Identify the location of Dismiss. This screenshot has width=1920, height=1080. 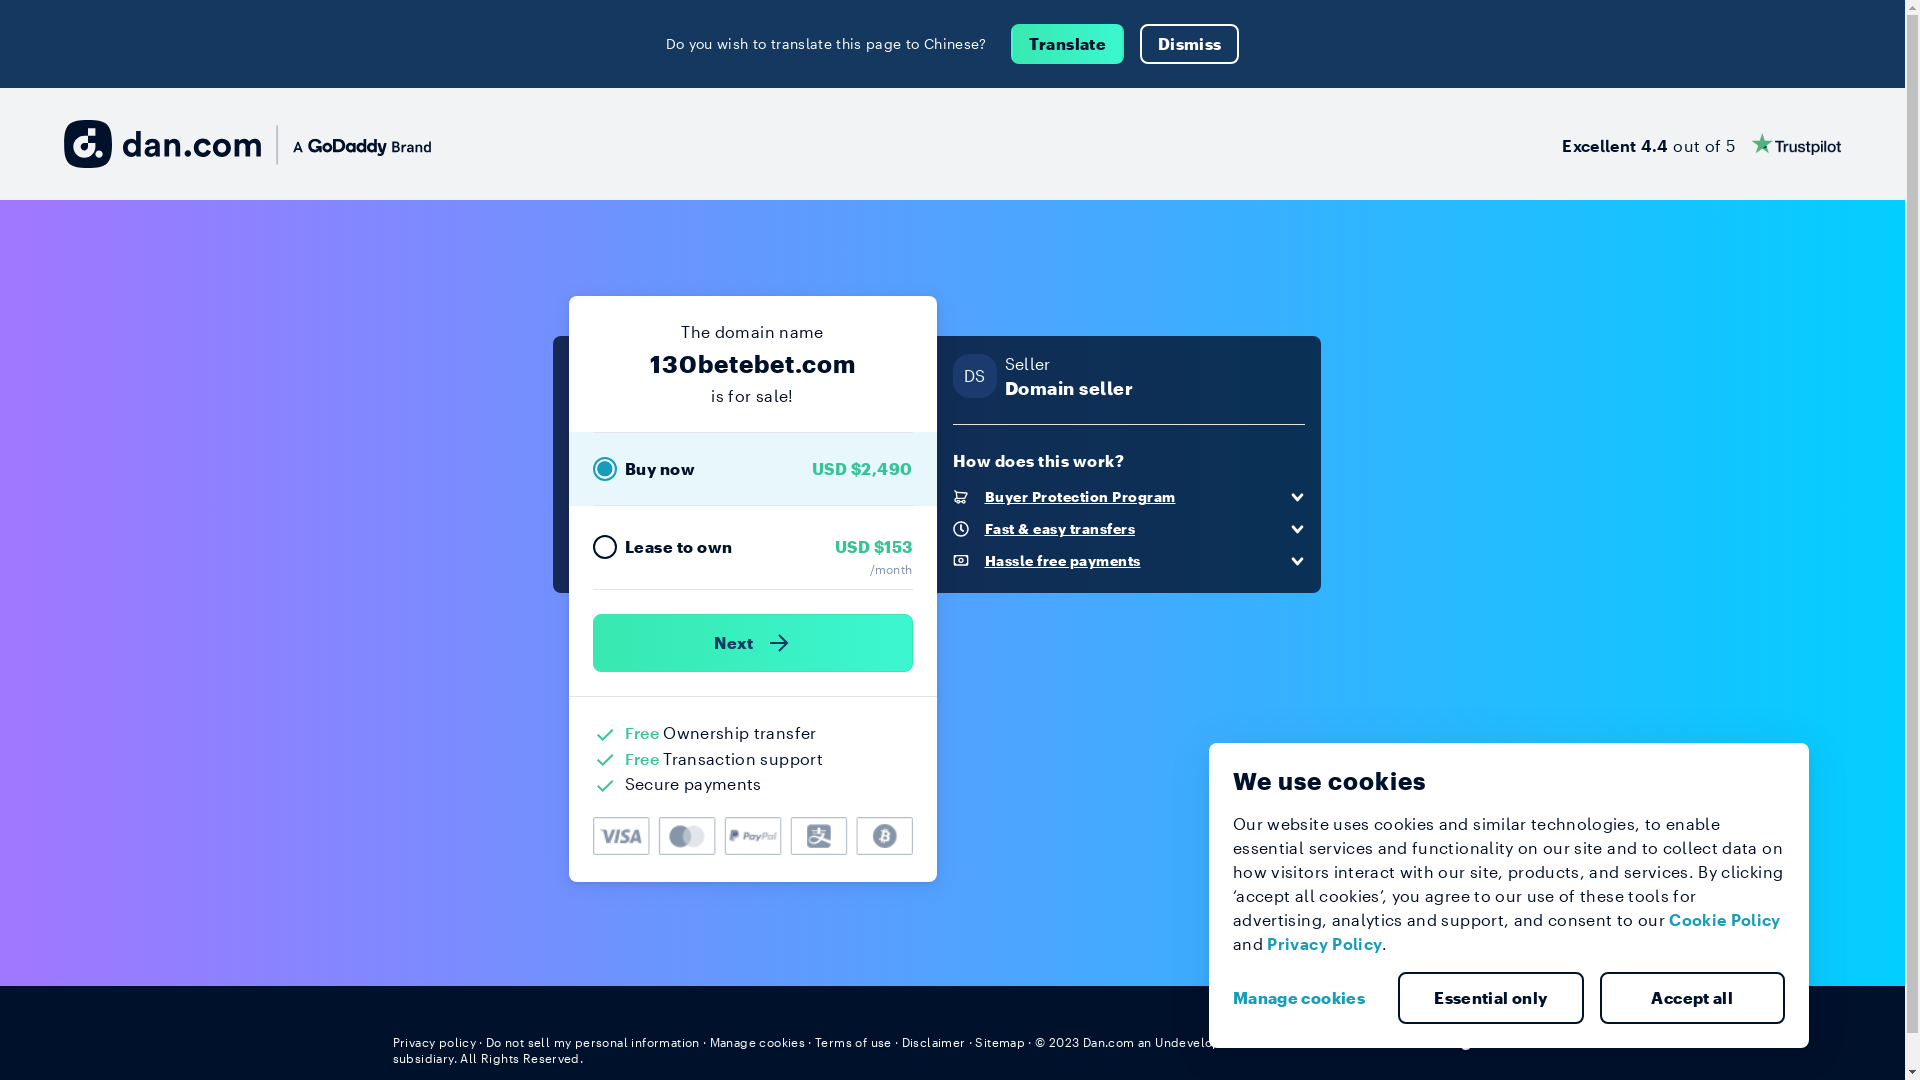
(1190, 44).